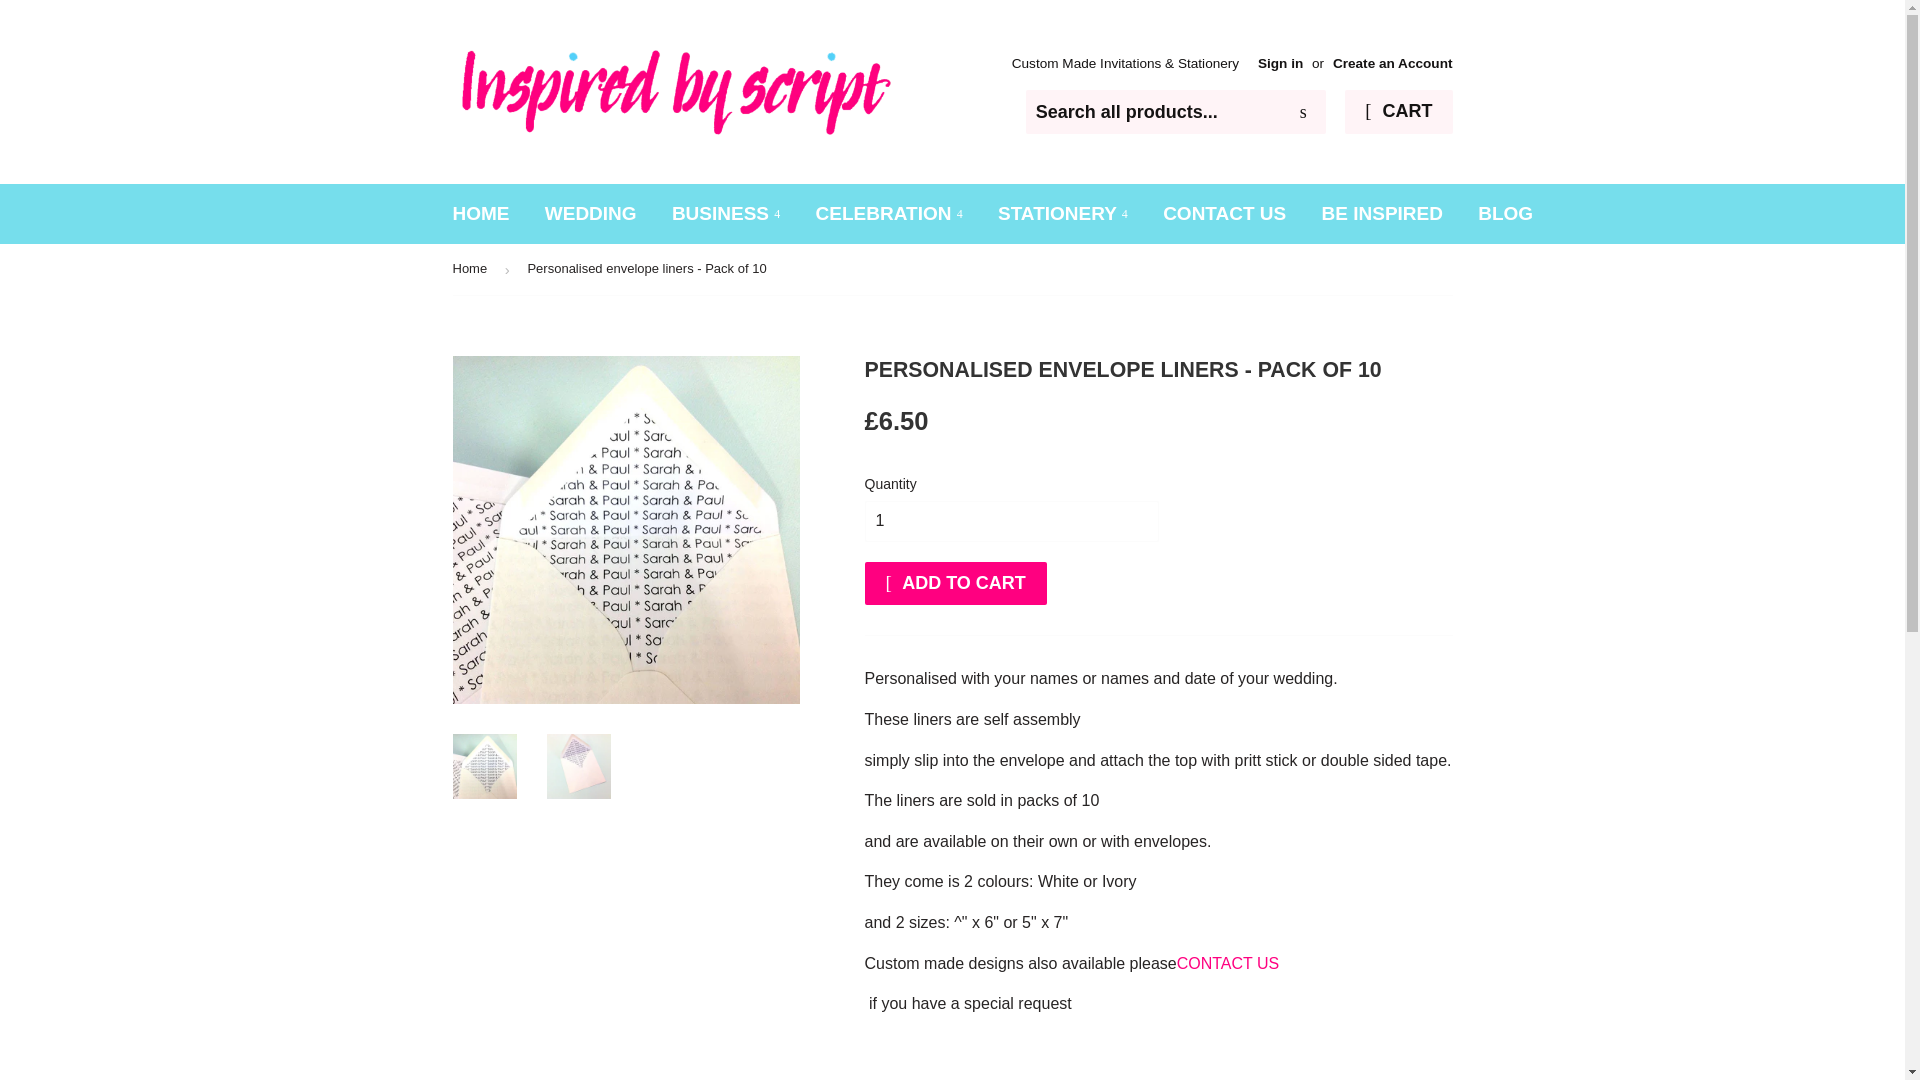 This screenshot has width=1920, height=1080. What do you see at coordinates (1382, 214) in the screenshot?
I see `BE INSPIRED` at bounding box center [1382, 214].